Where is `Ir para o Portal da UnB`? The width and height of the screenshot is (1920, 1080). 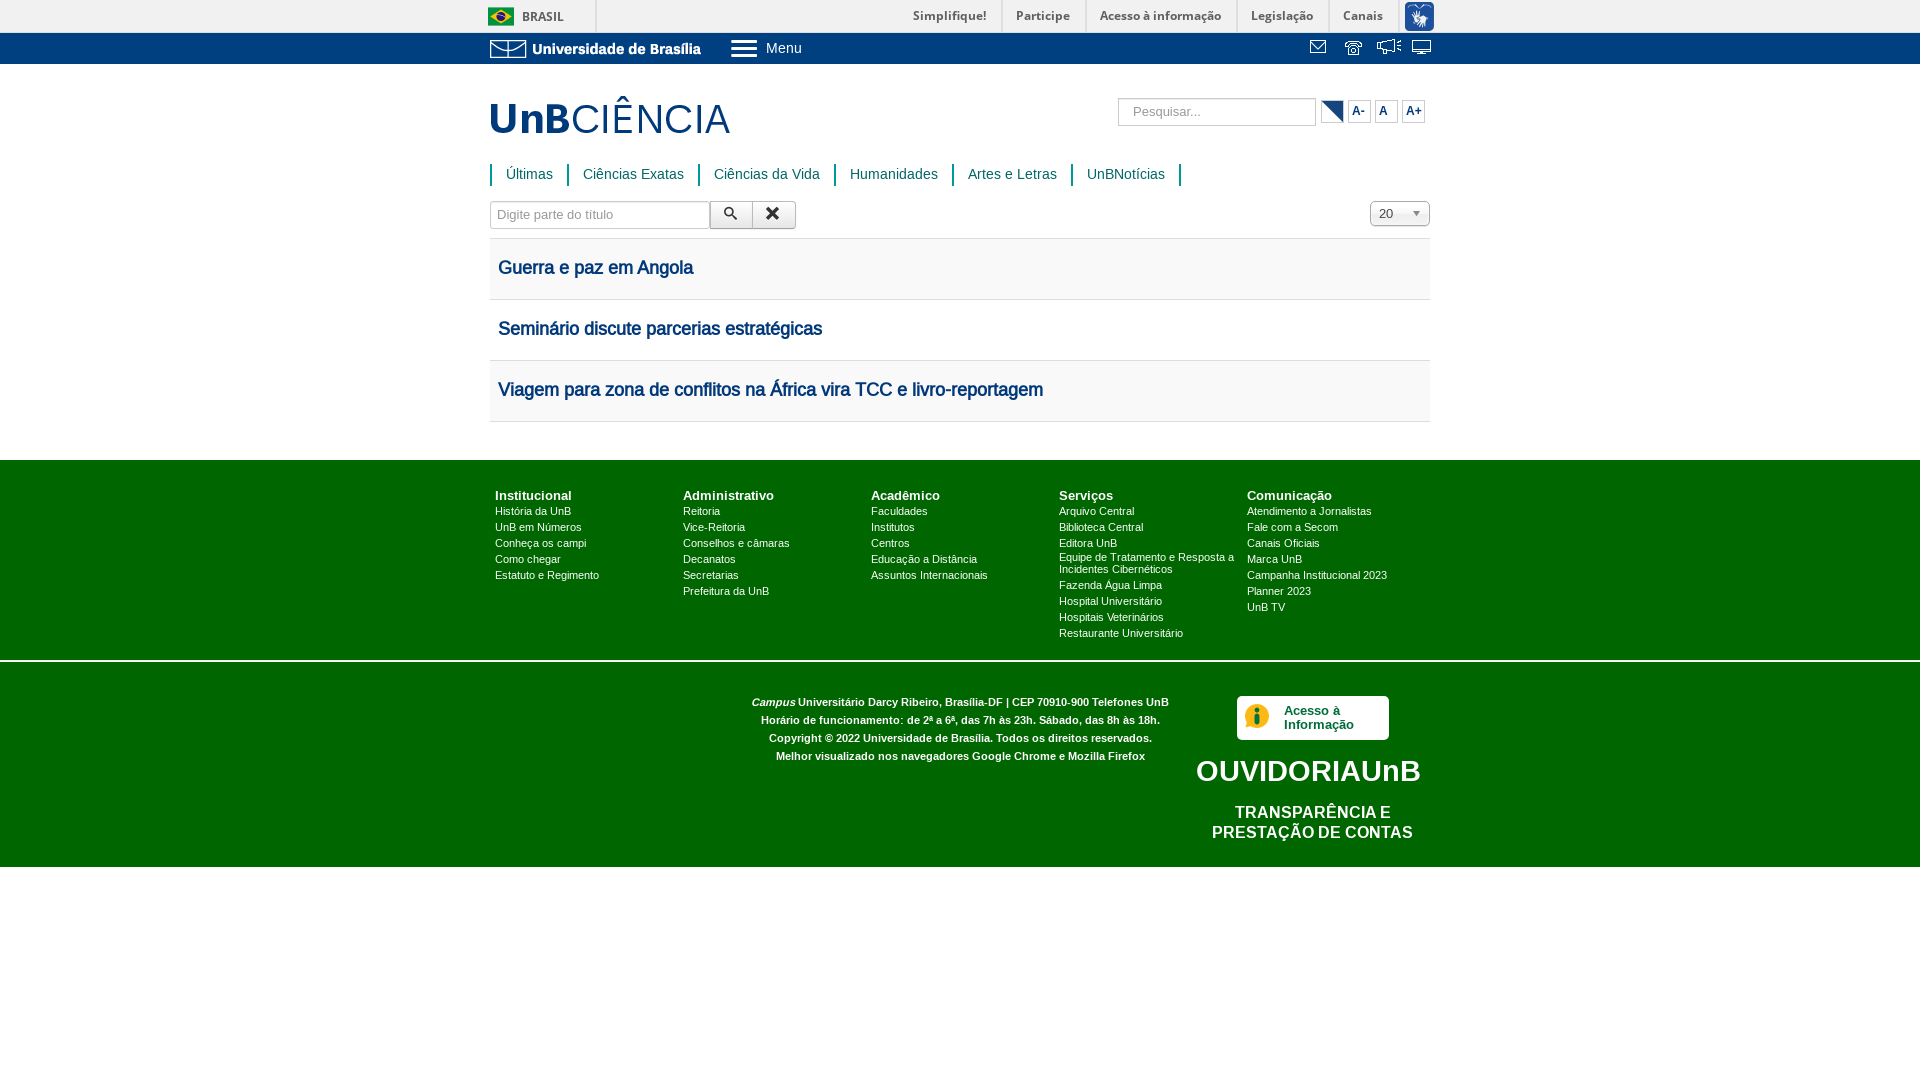 Ir para o Portal da UnB is located at coordinates (600, 48).